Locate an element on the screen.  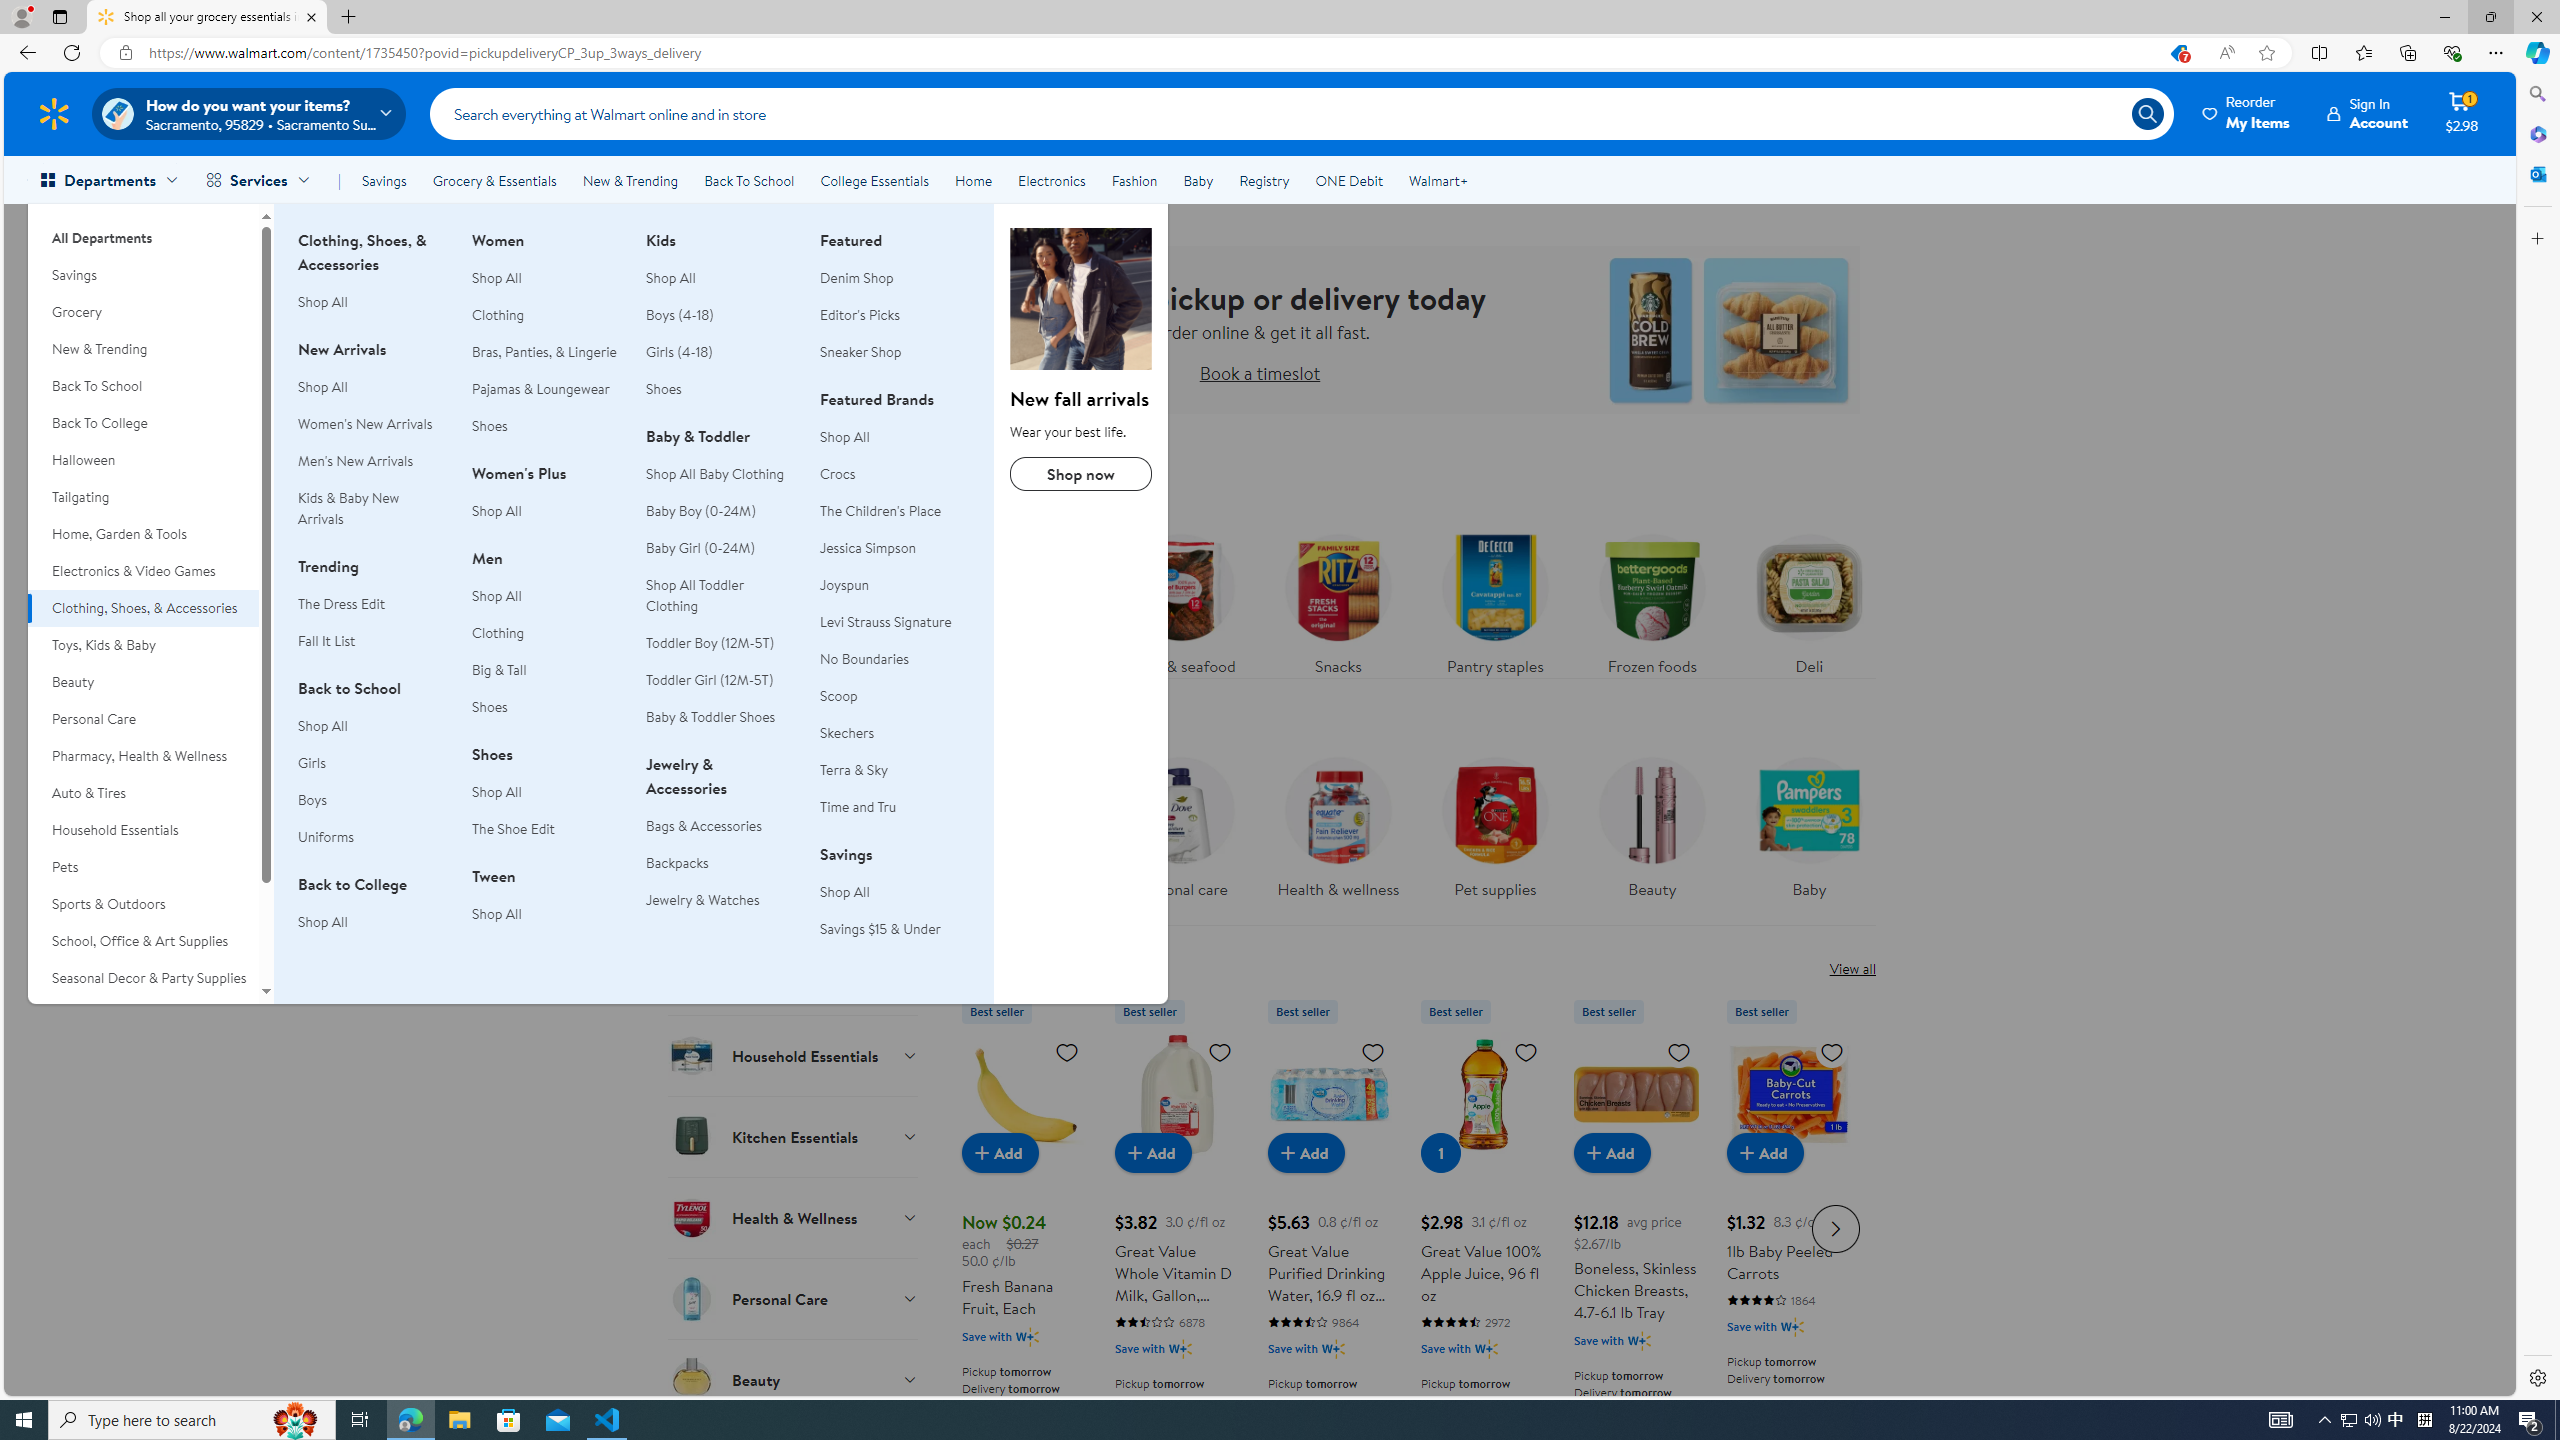
Boys is located at coordinates (312, 800).